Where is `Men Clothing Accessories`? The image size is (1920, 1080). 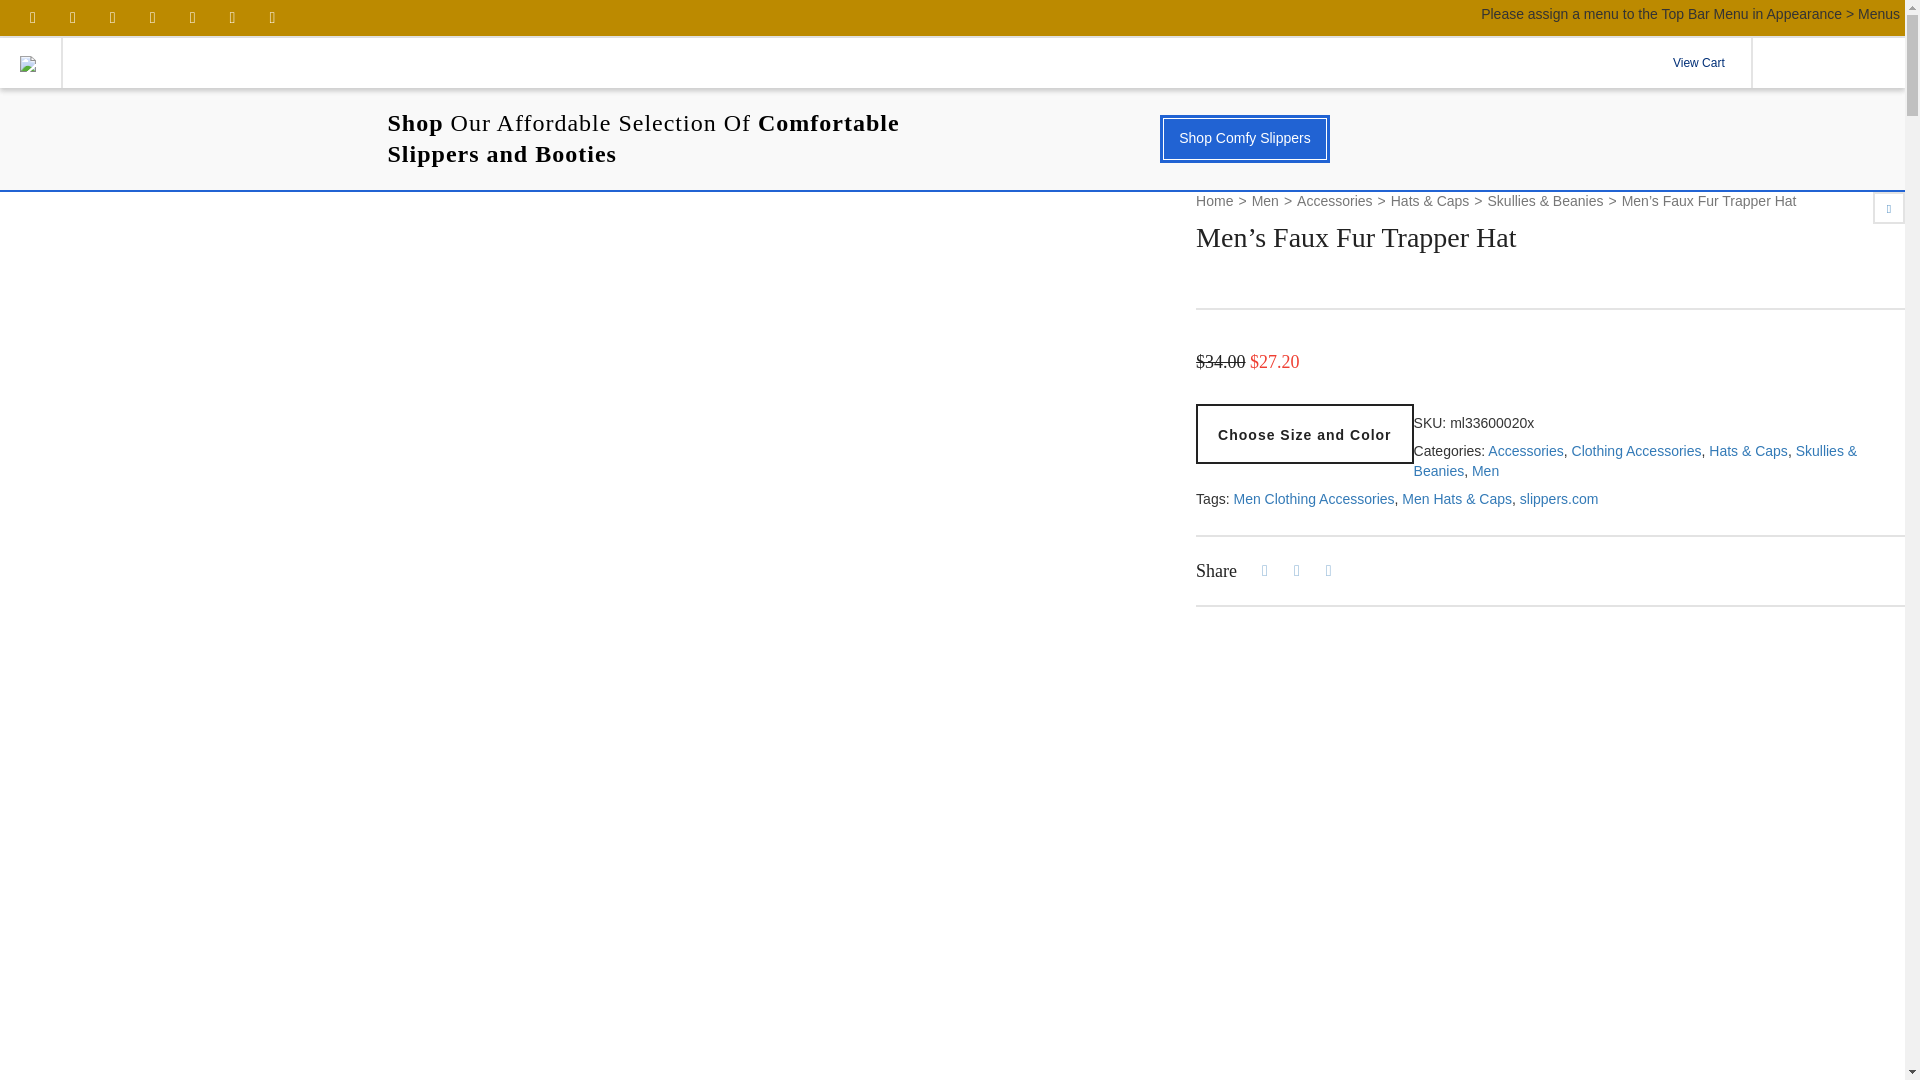
Men Clothing Accessories is located at coordinates (1312, 498).